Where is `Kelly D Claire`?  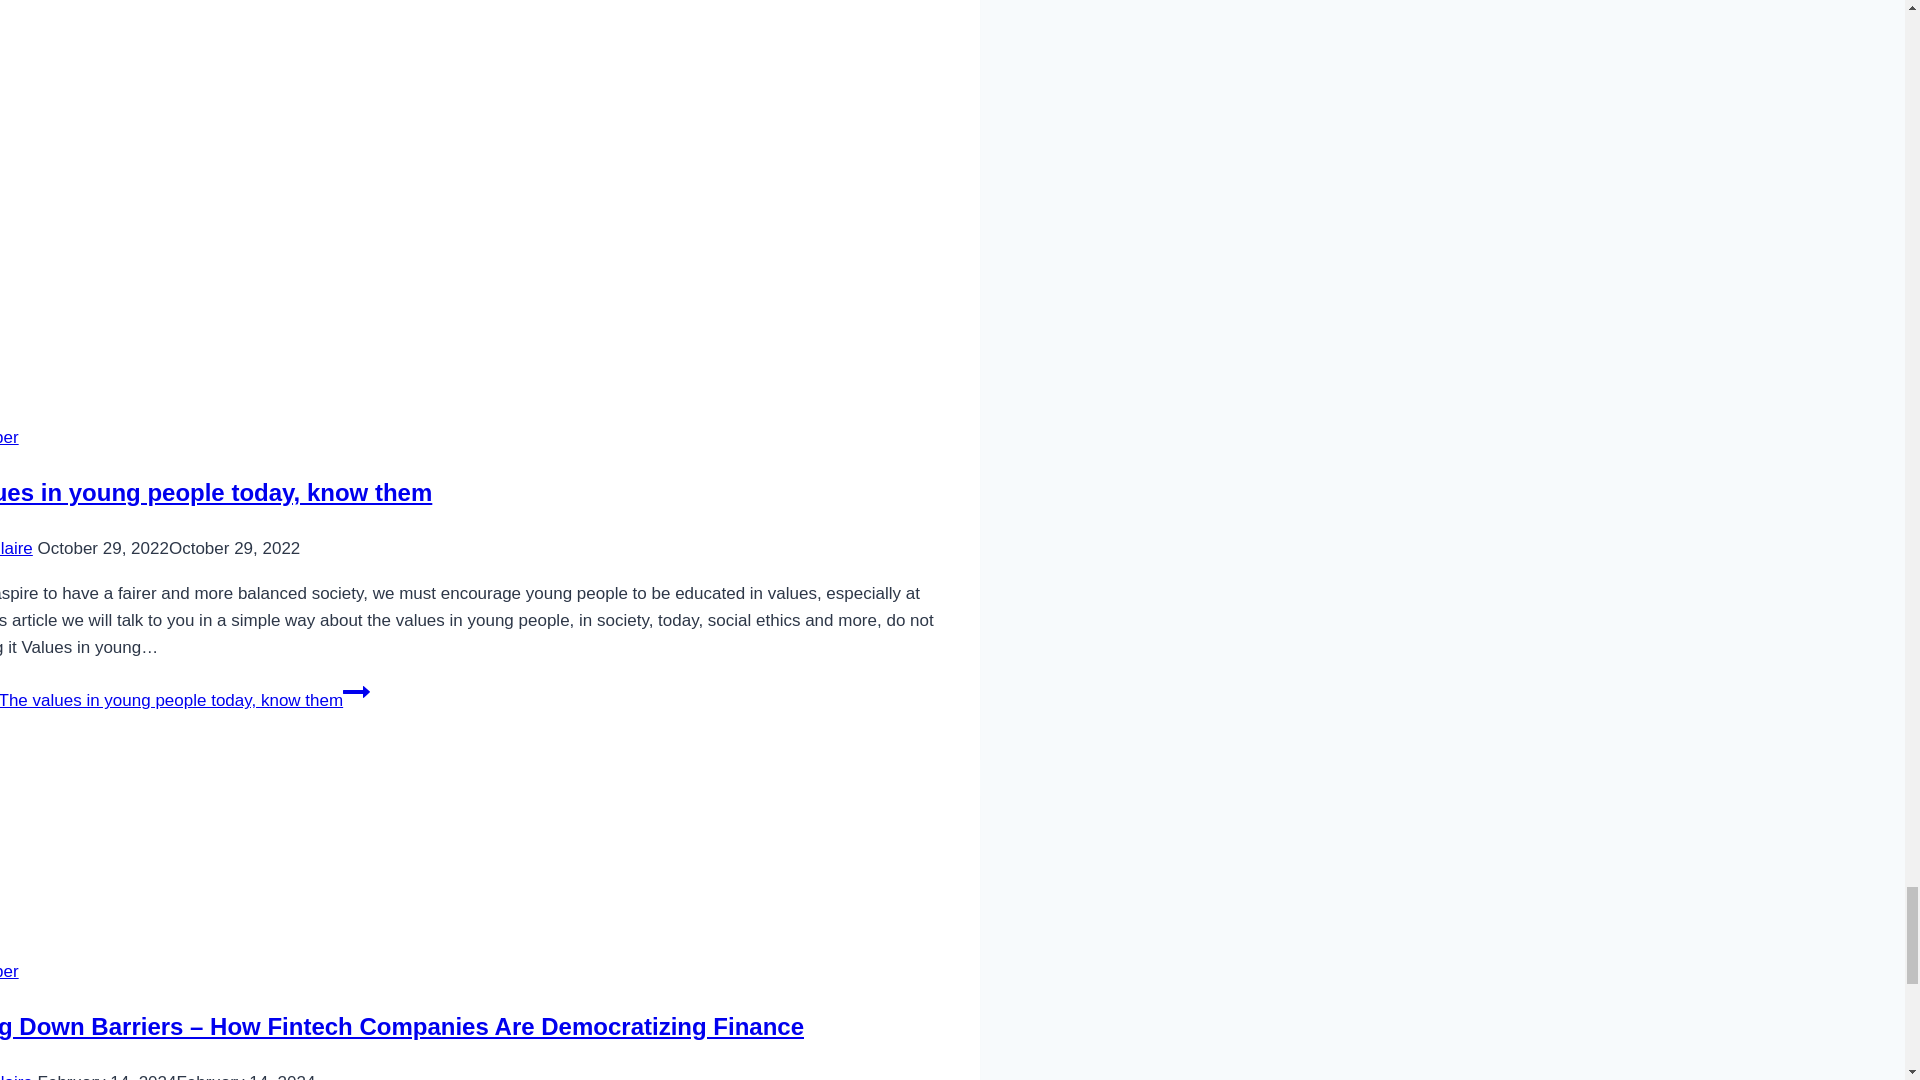 Kelly D Claire is located at coordinates (16, 548).